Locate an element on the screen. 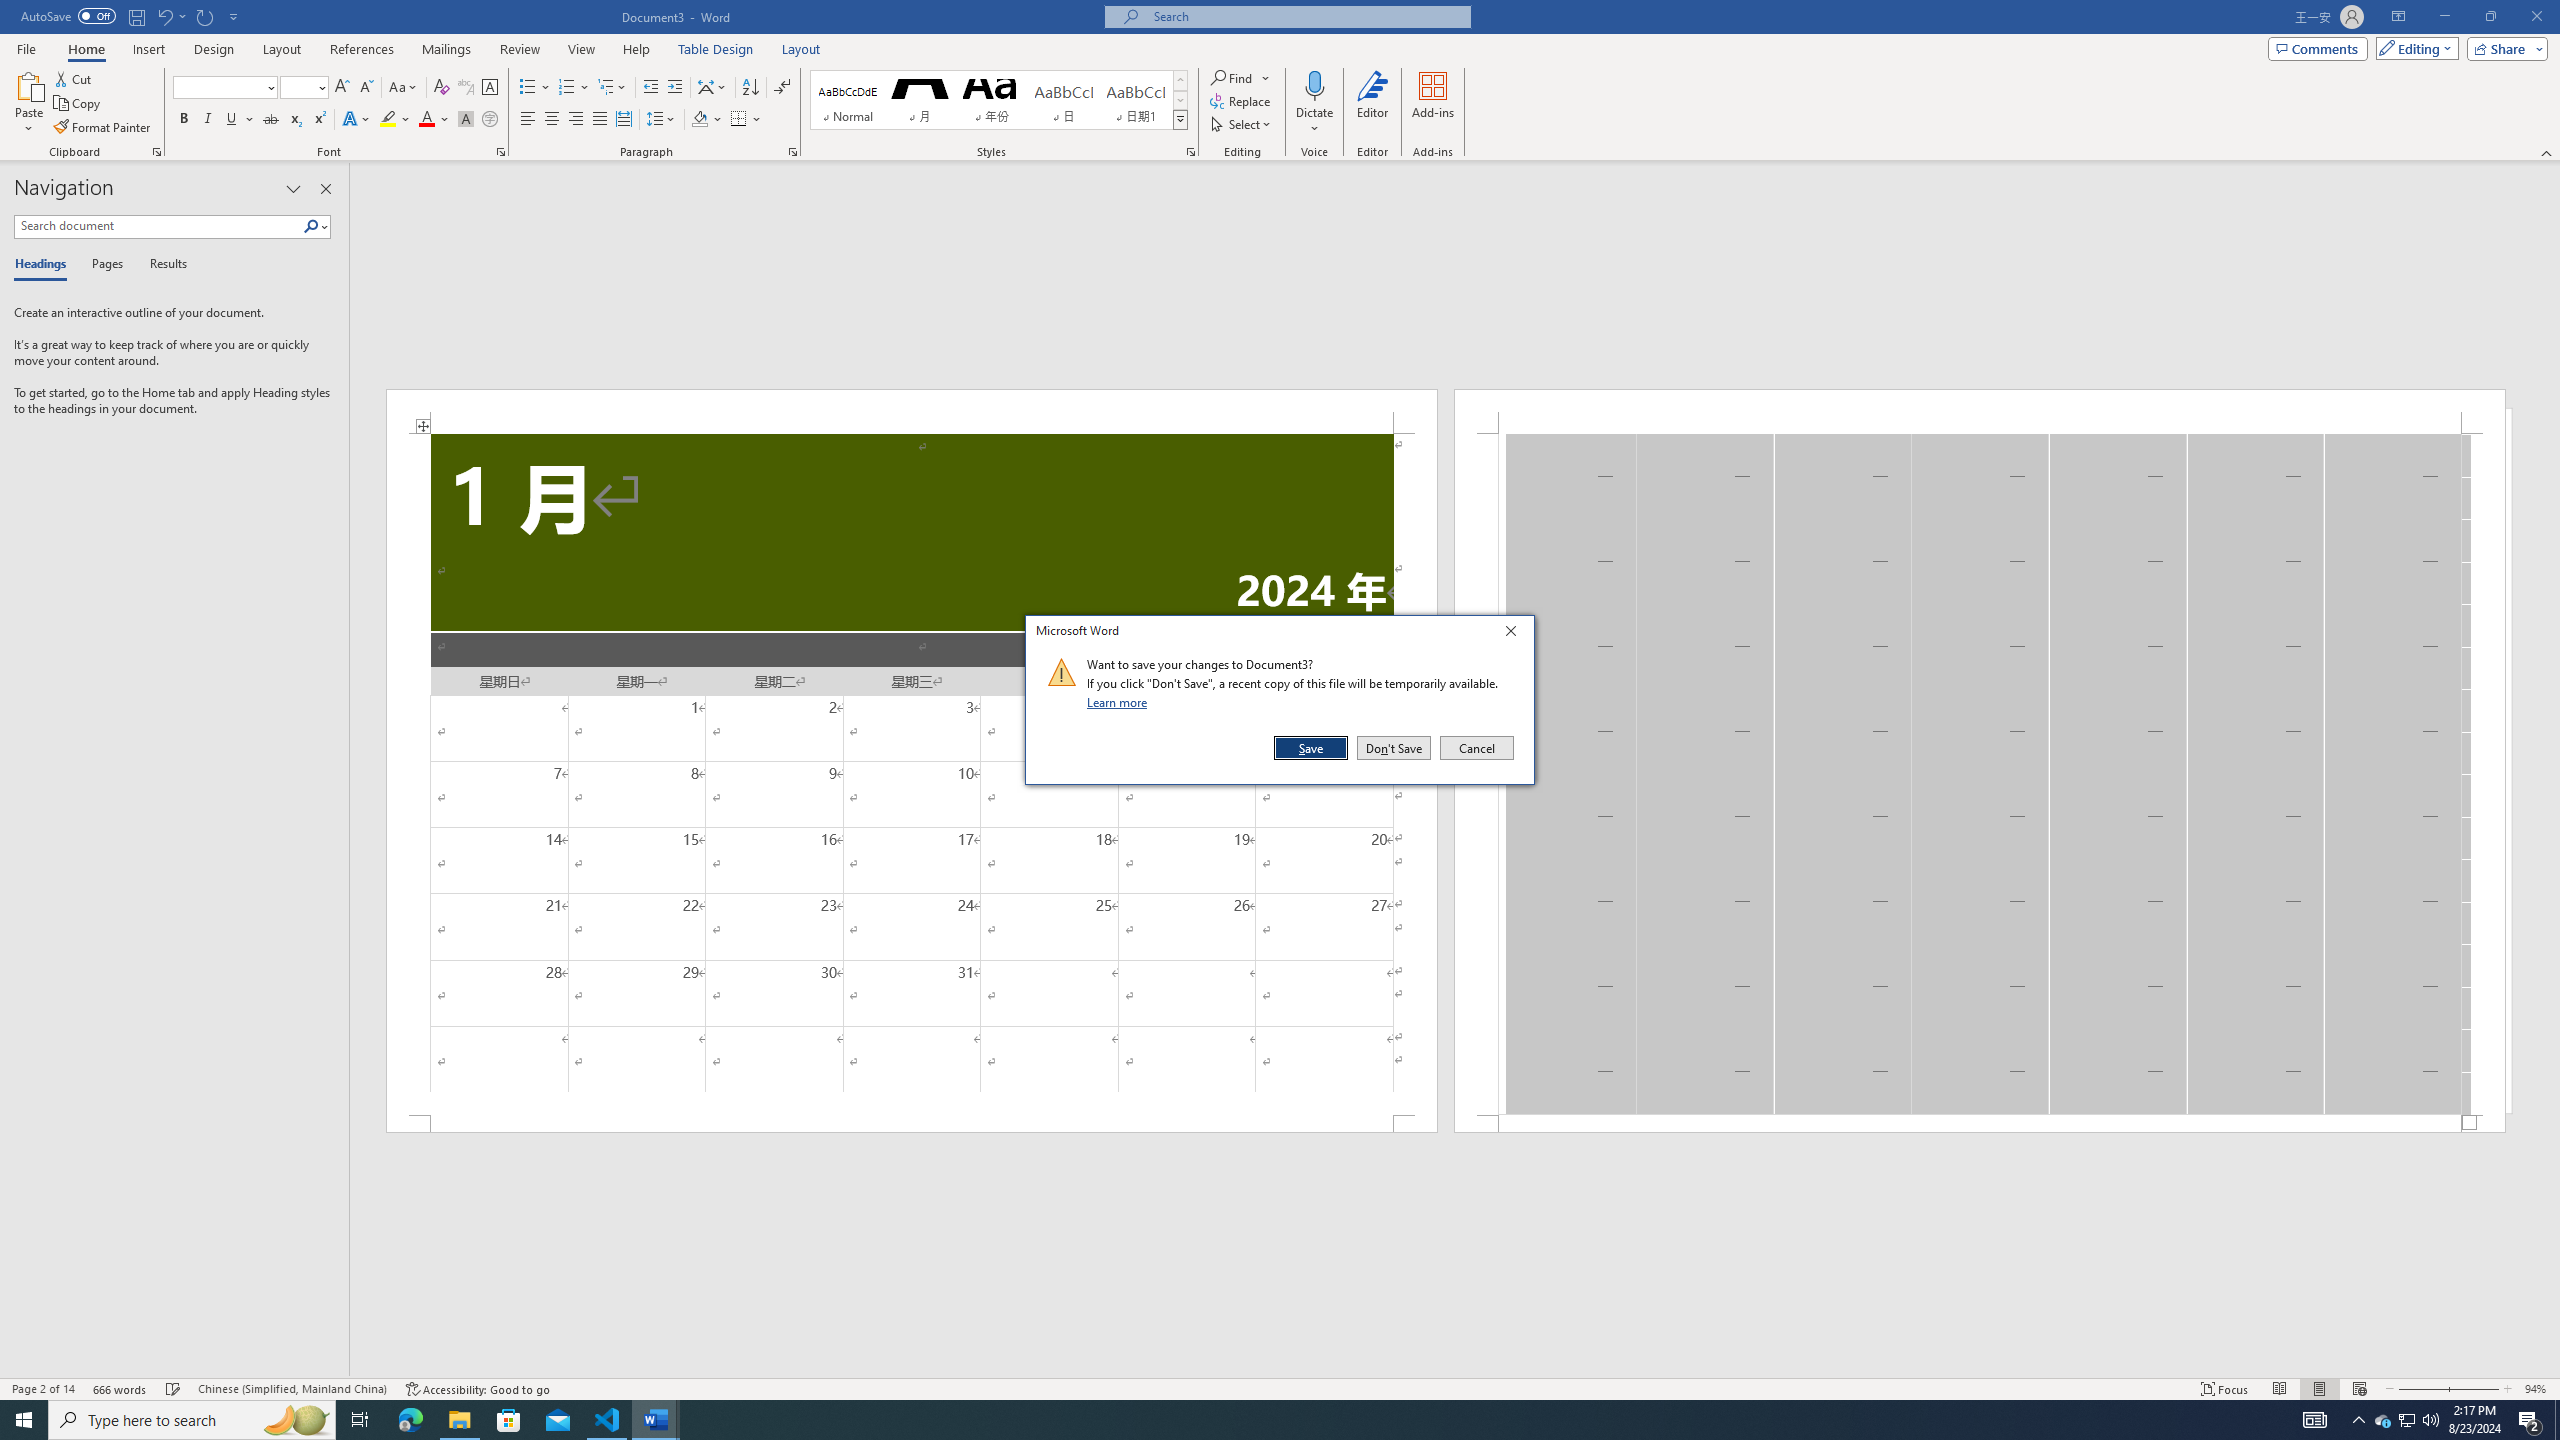  Clear Formatting is located at coordinates (442, 88).